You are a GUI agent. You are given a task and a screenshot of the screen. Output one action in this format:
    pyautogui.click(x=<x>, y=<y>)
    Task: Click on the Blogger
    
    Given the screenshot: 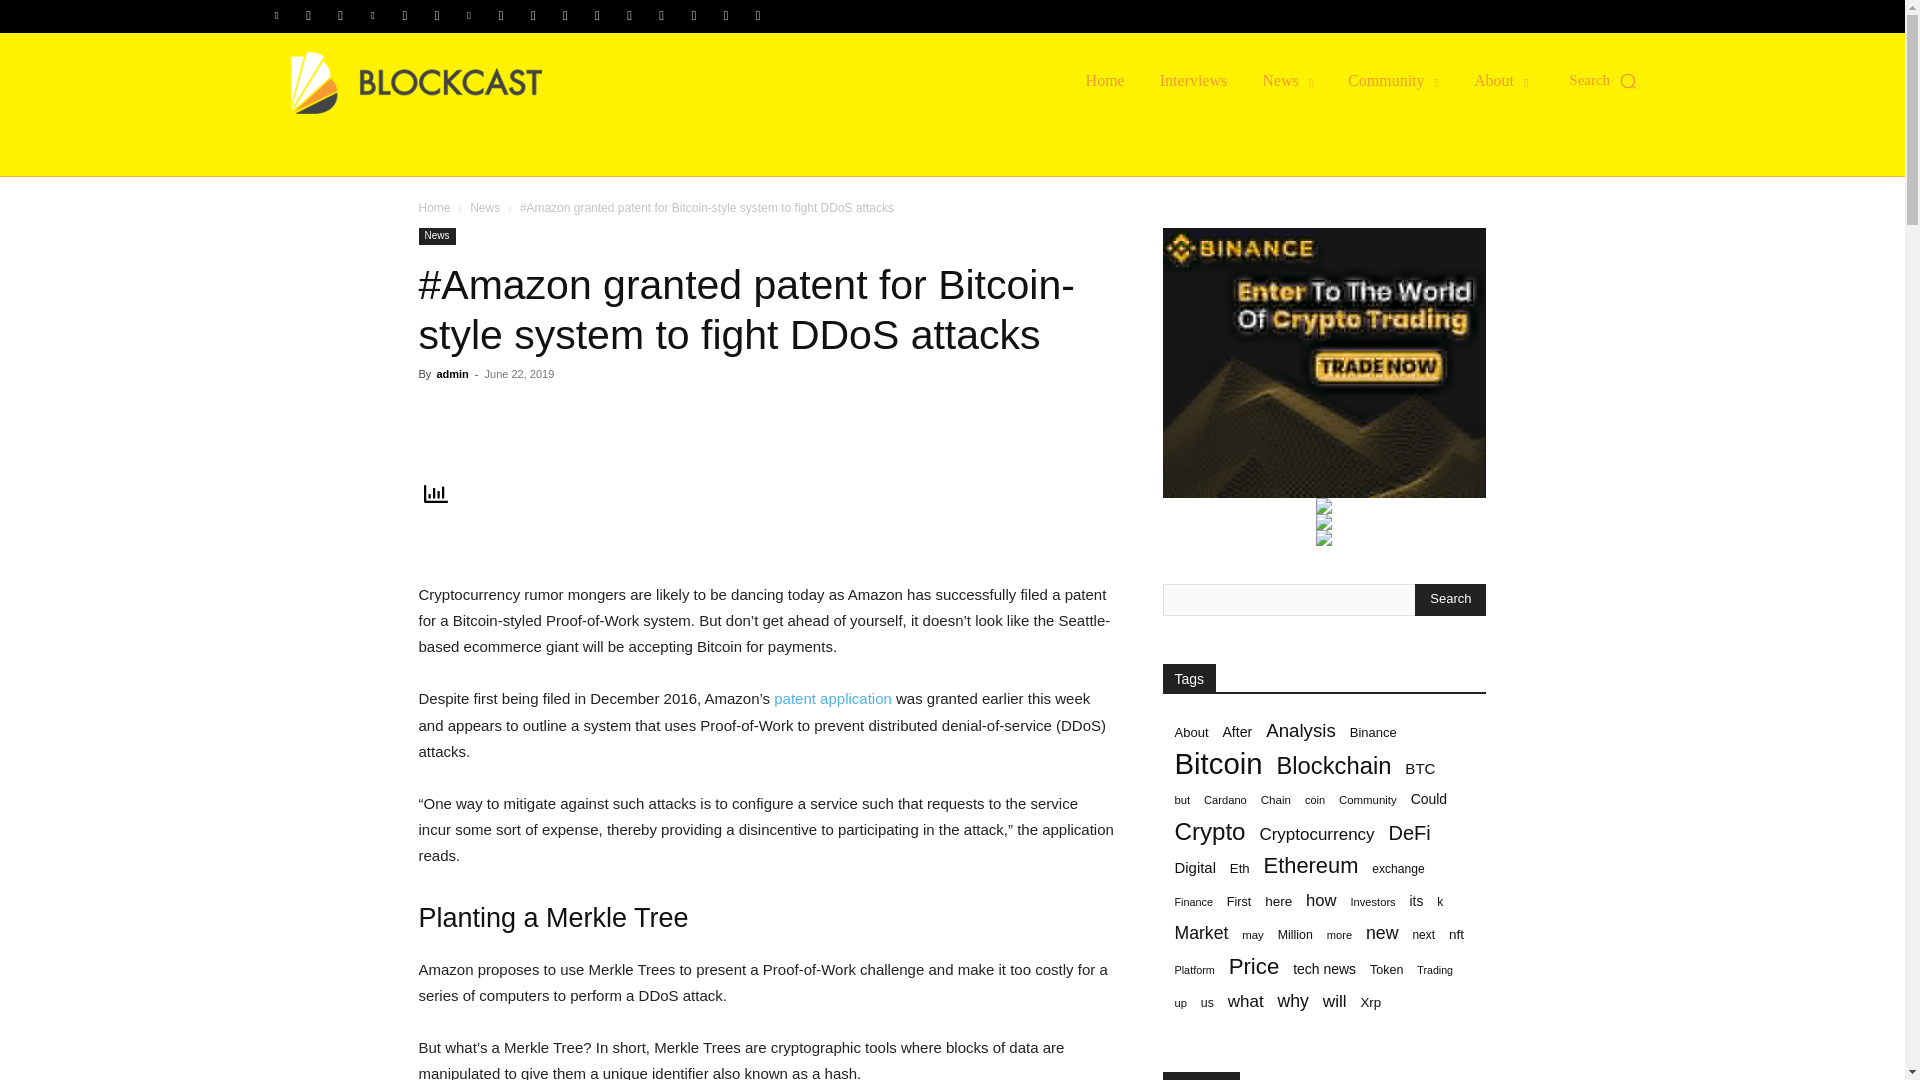 What is the action you would take?
    pyautogui.click(x=277, y=16)
    